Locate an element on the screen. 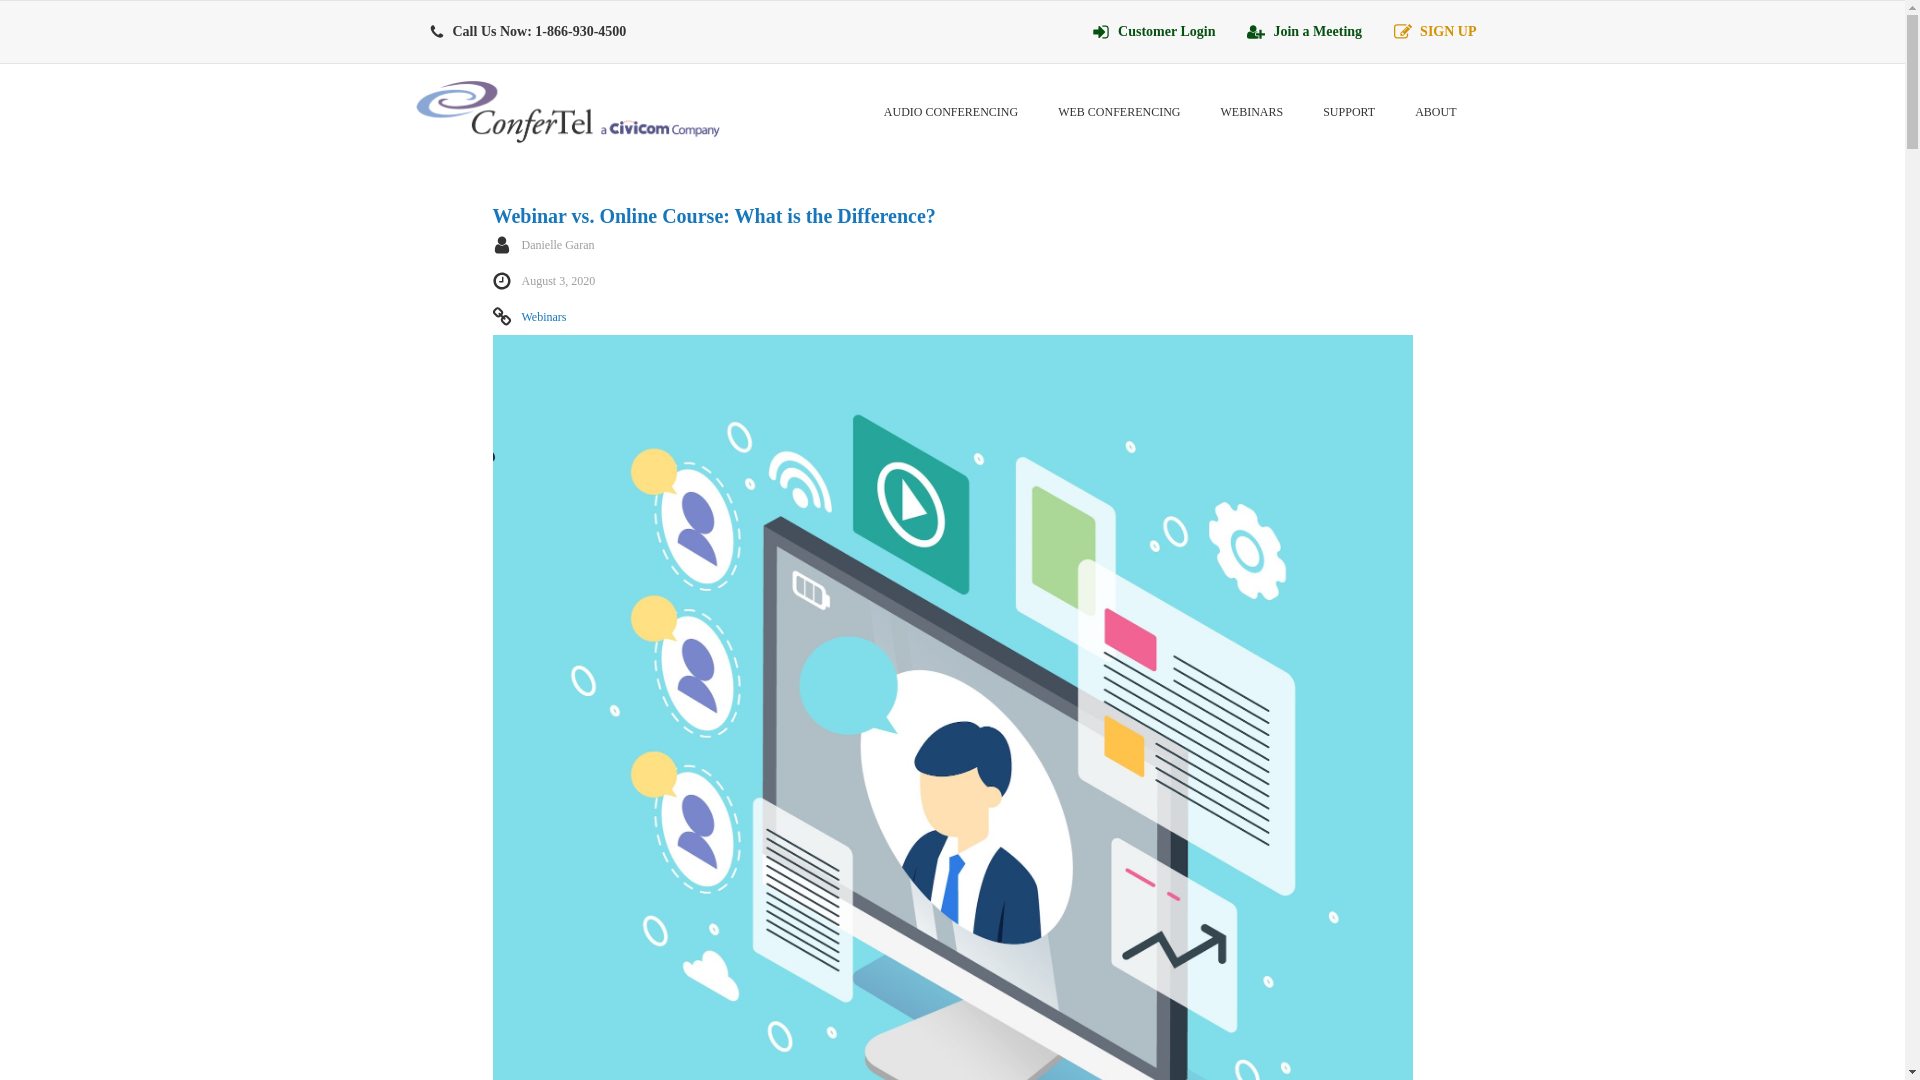 The height and width of the screenshot is (1080, 1920). SUPPORT is located at coordinates (1349, 112).